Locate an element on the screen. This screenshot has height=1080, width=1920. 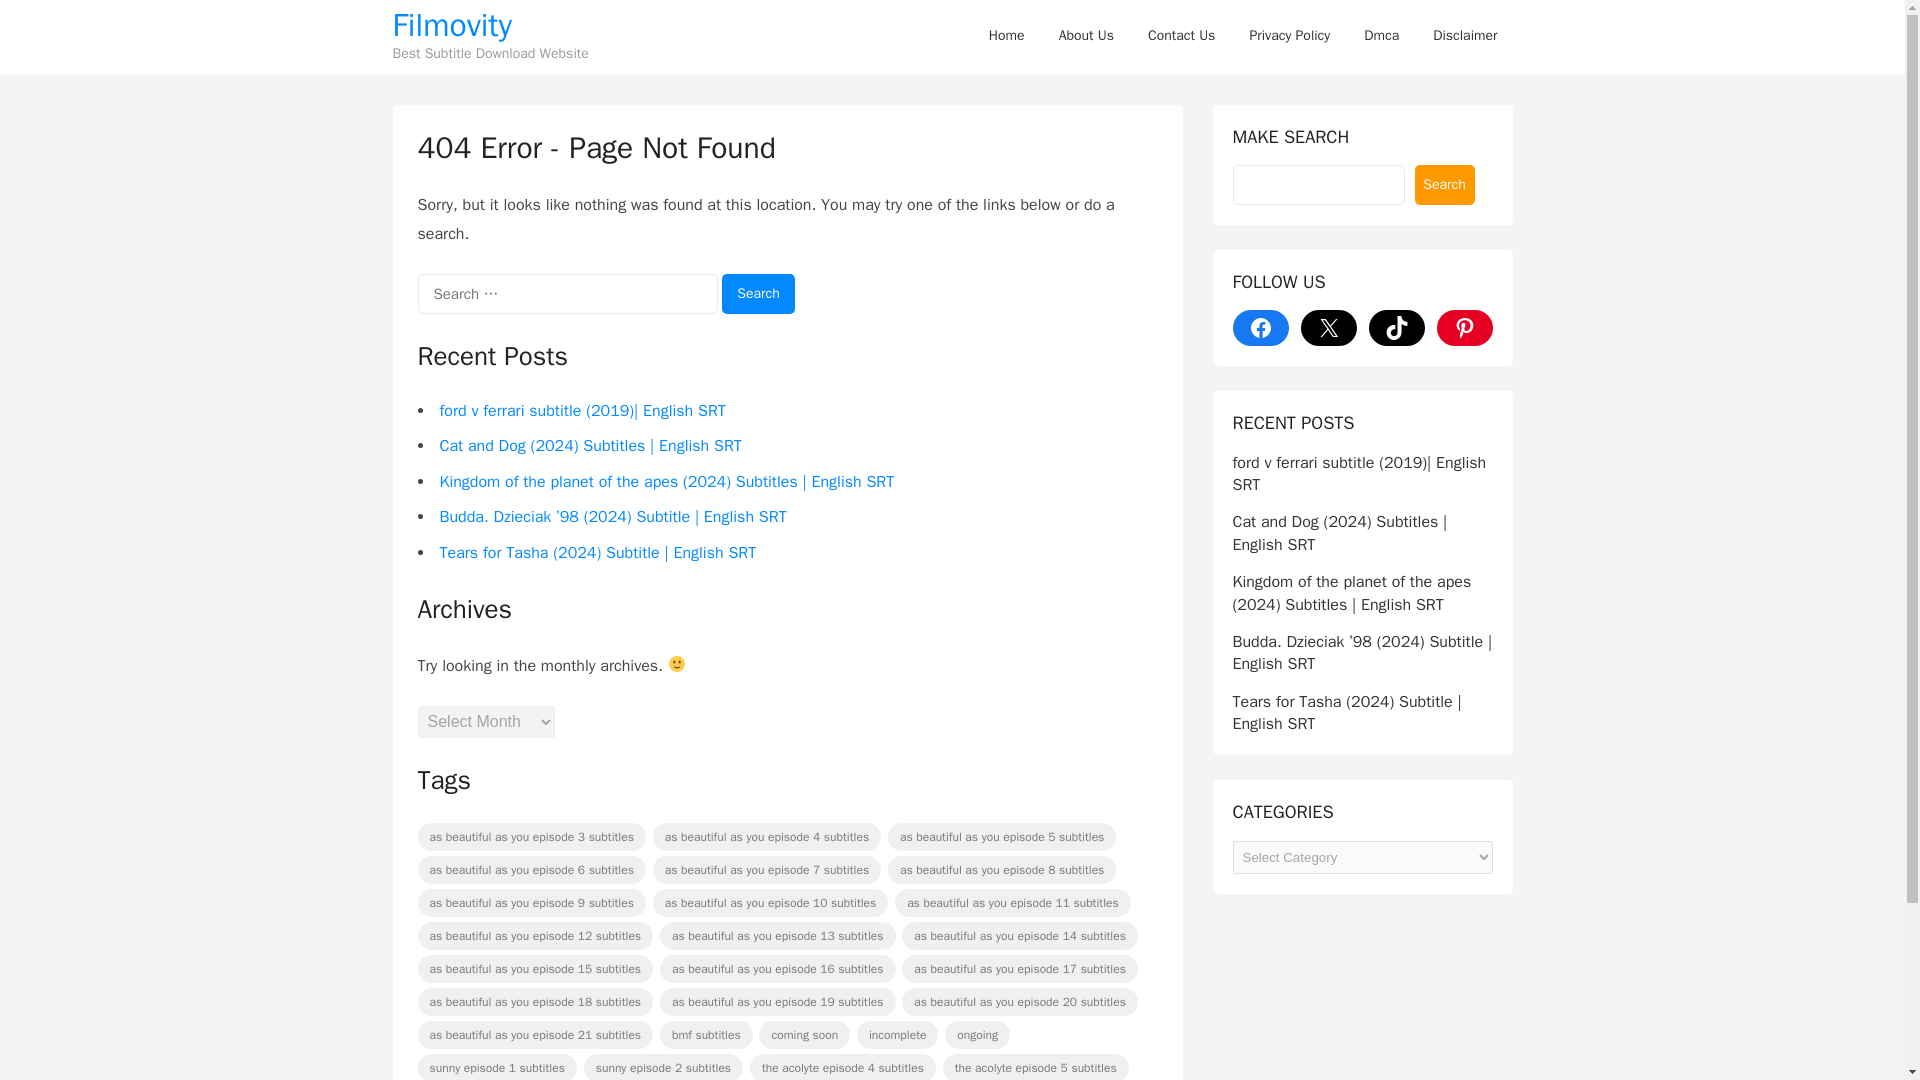
as beautiful as you episode 11 subtitles is located at coordinates (1012, 902).